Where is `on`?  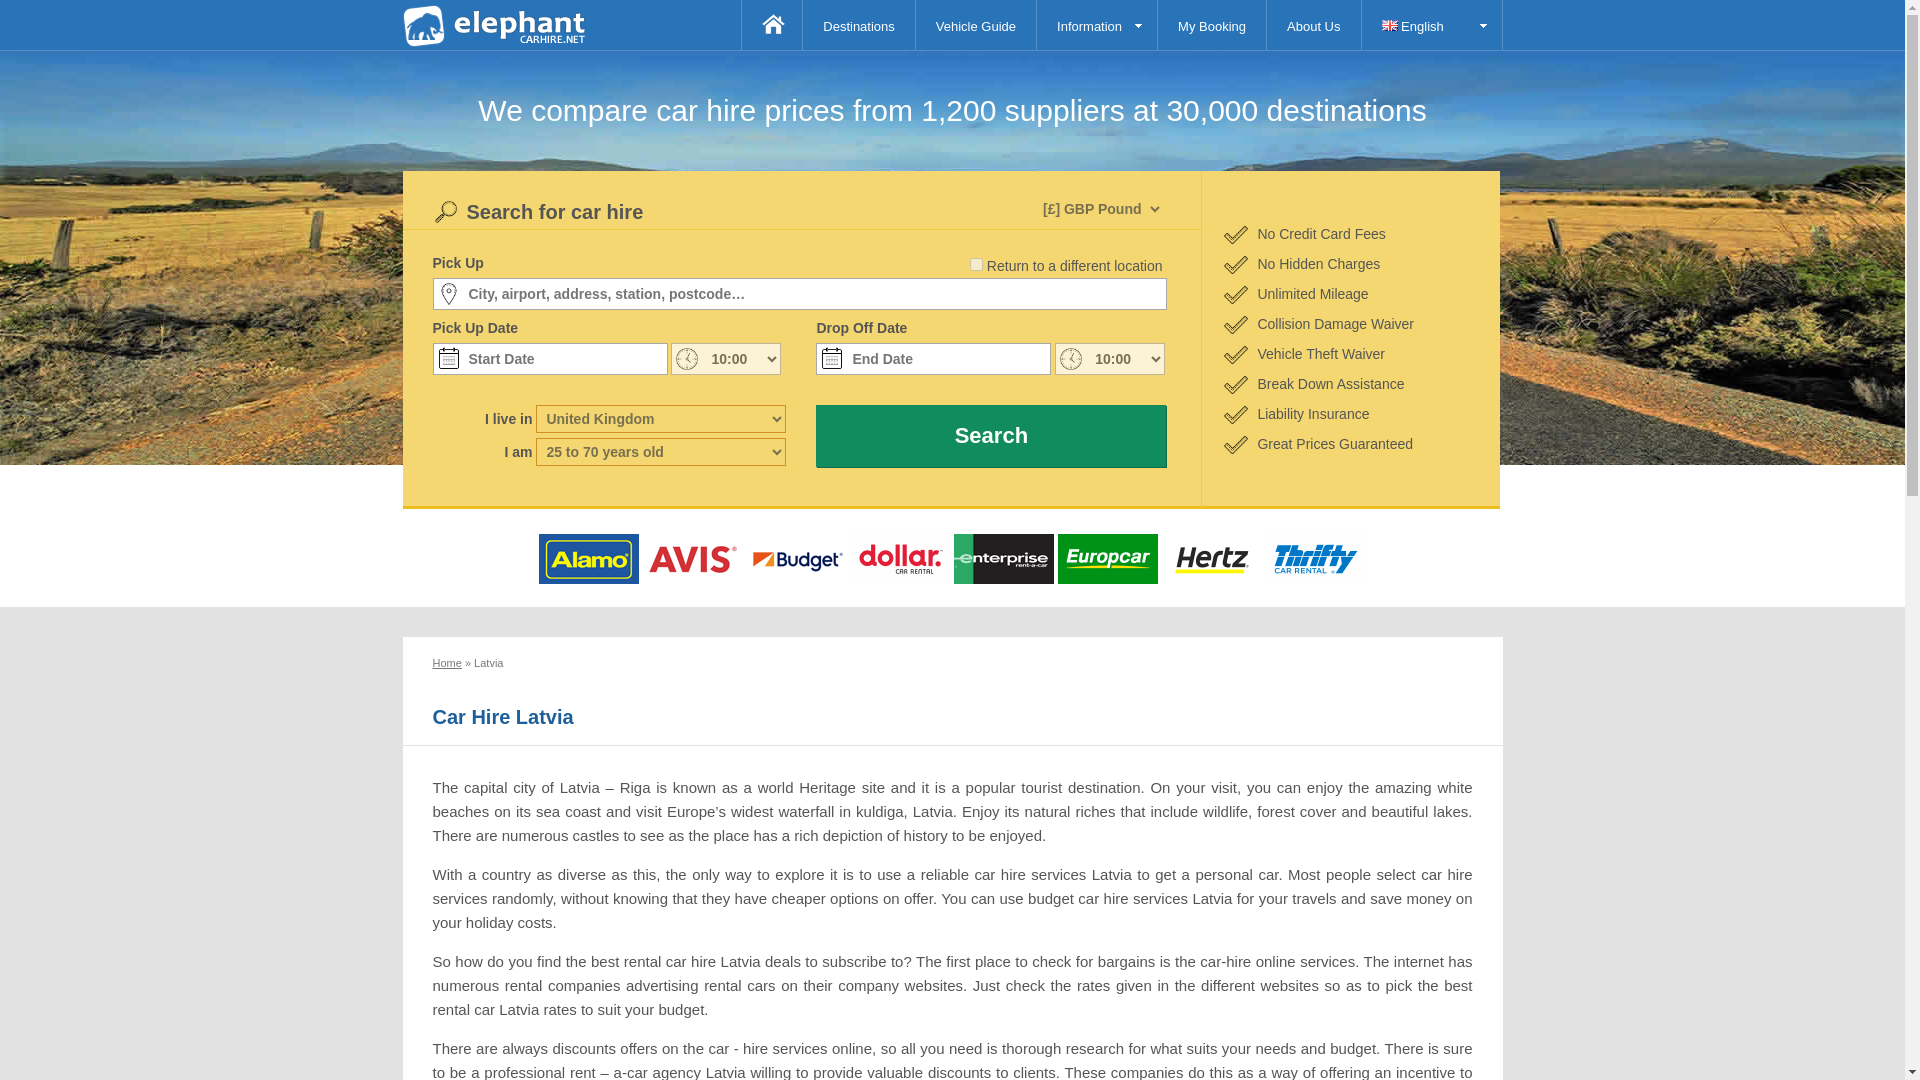 on is located at coordinates (976, 264).